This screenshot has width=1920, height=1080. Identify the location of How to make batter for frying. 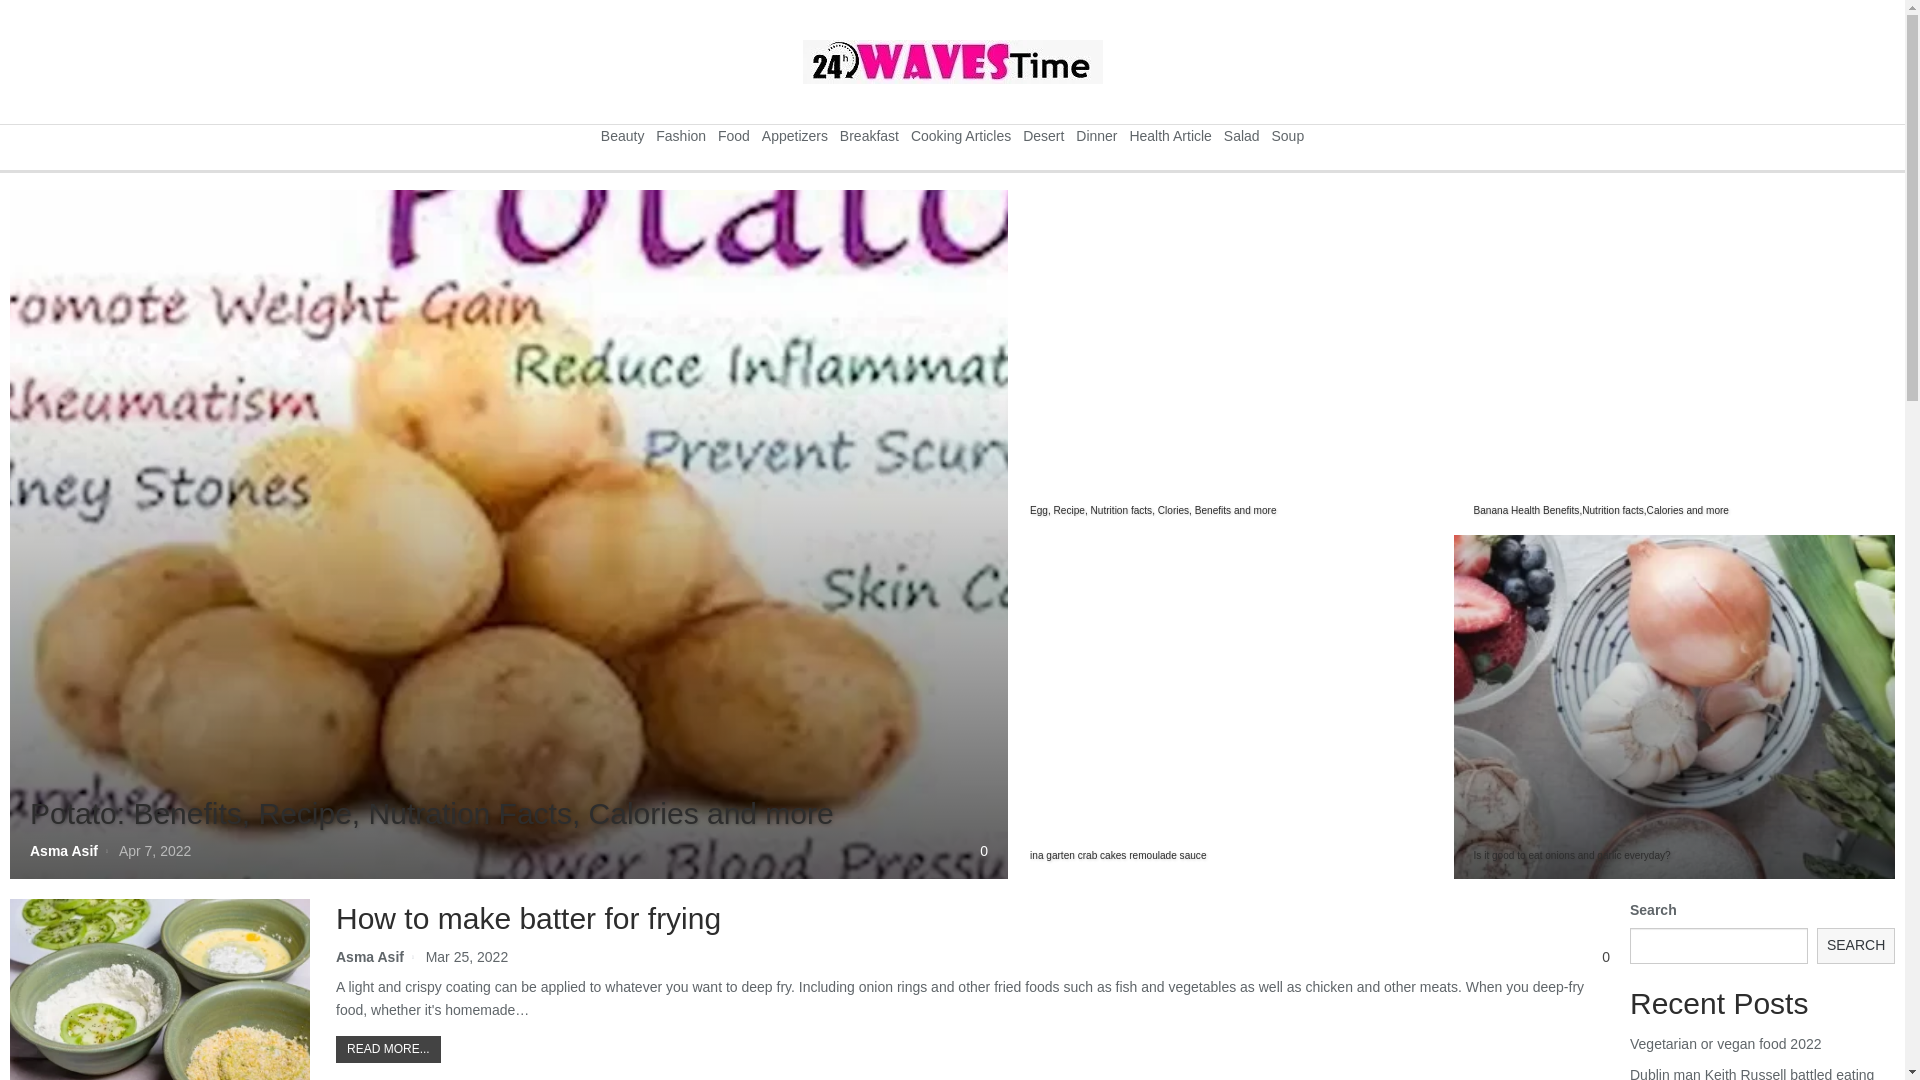
(528, 918).